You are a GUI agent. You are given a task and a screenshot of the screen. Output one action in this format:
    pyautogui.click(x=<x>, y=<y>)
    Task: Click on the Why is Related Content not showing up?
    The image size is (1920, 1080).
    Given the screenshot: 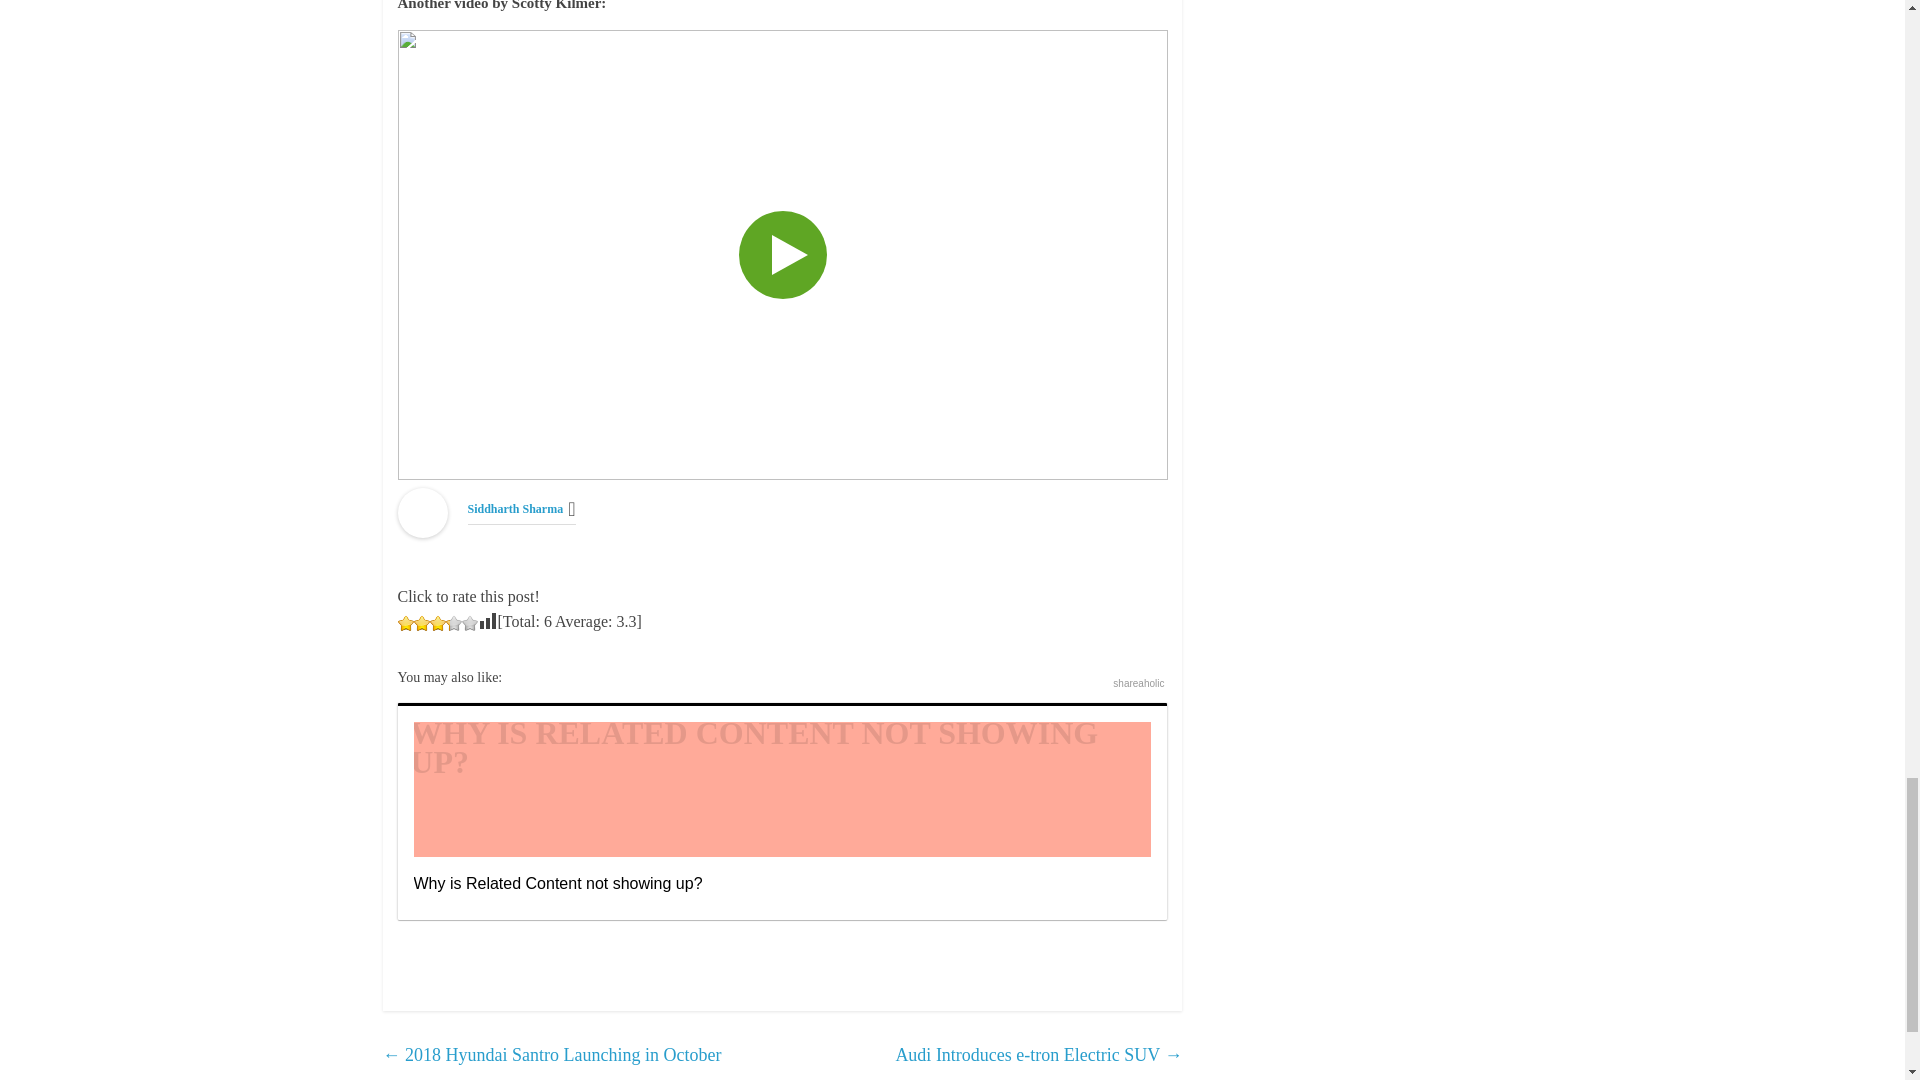 What is the action you would take?
    pyautogui.click(x=782, y=811)
    